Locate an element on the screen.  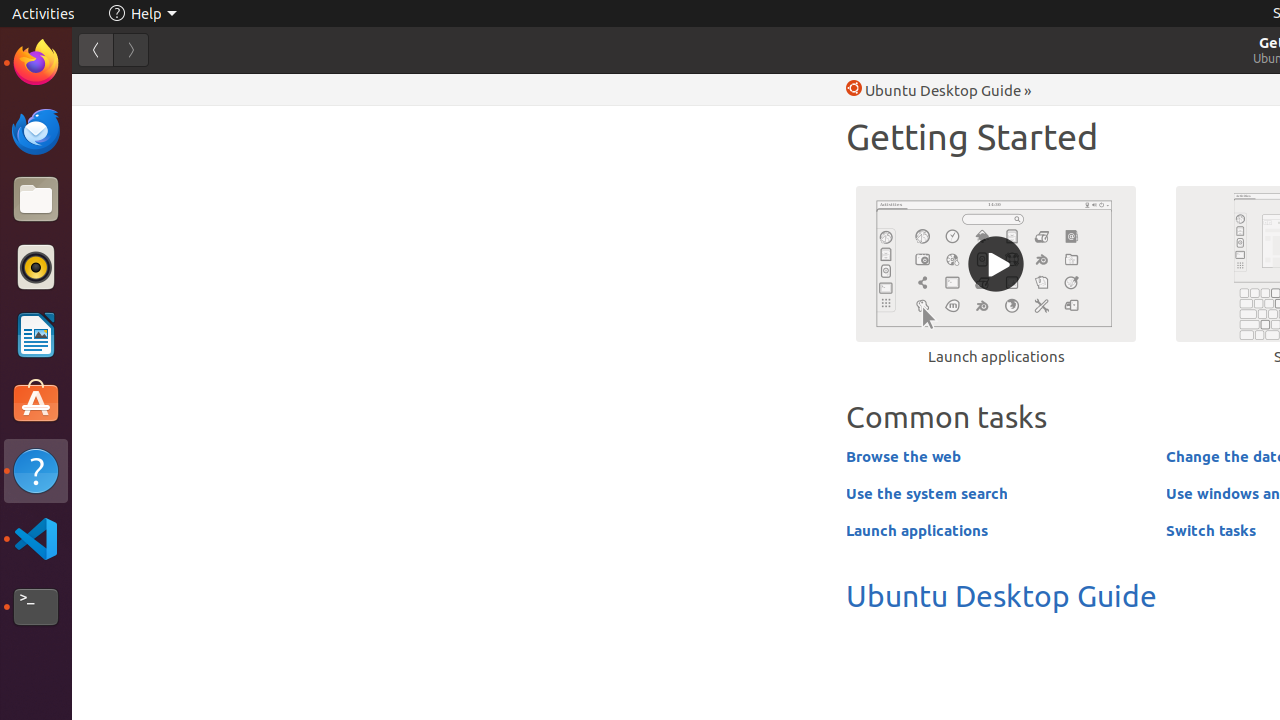
Activities is located at coordinates (44, 14).